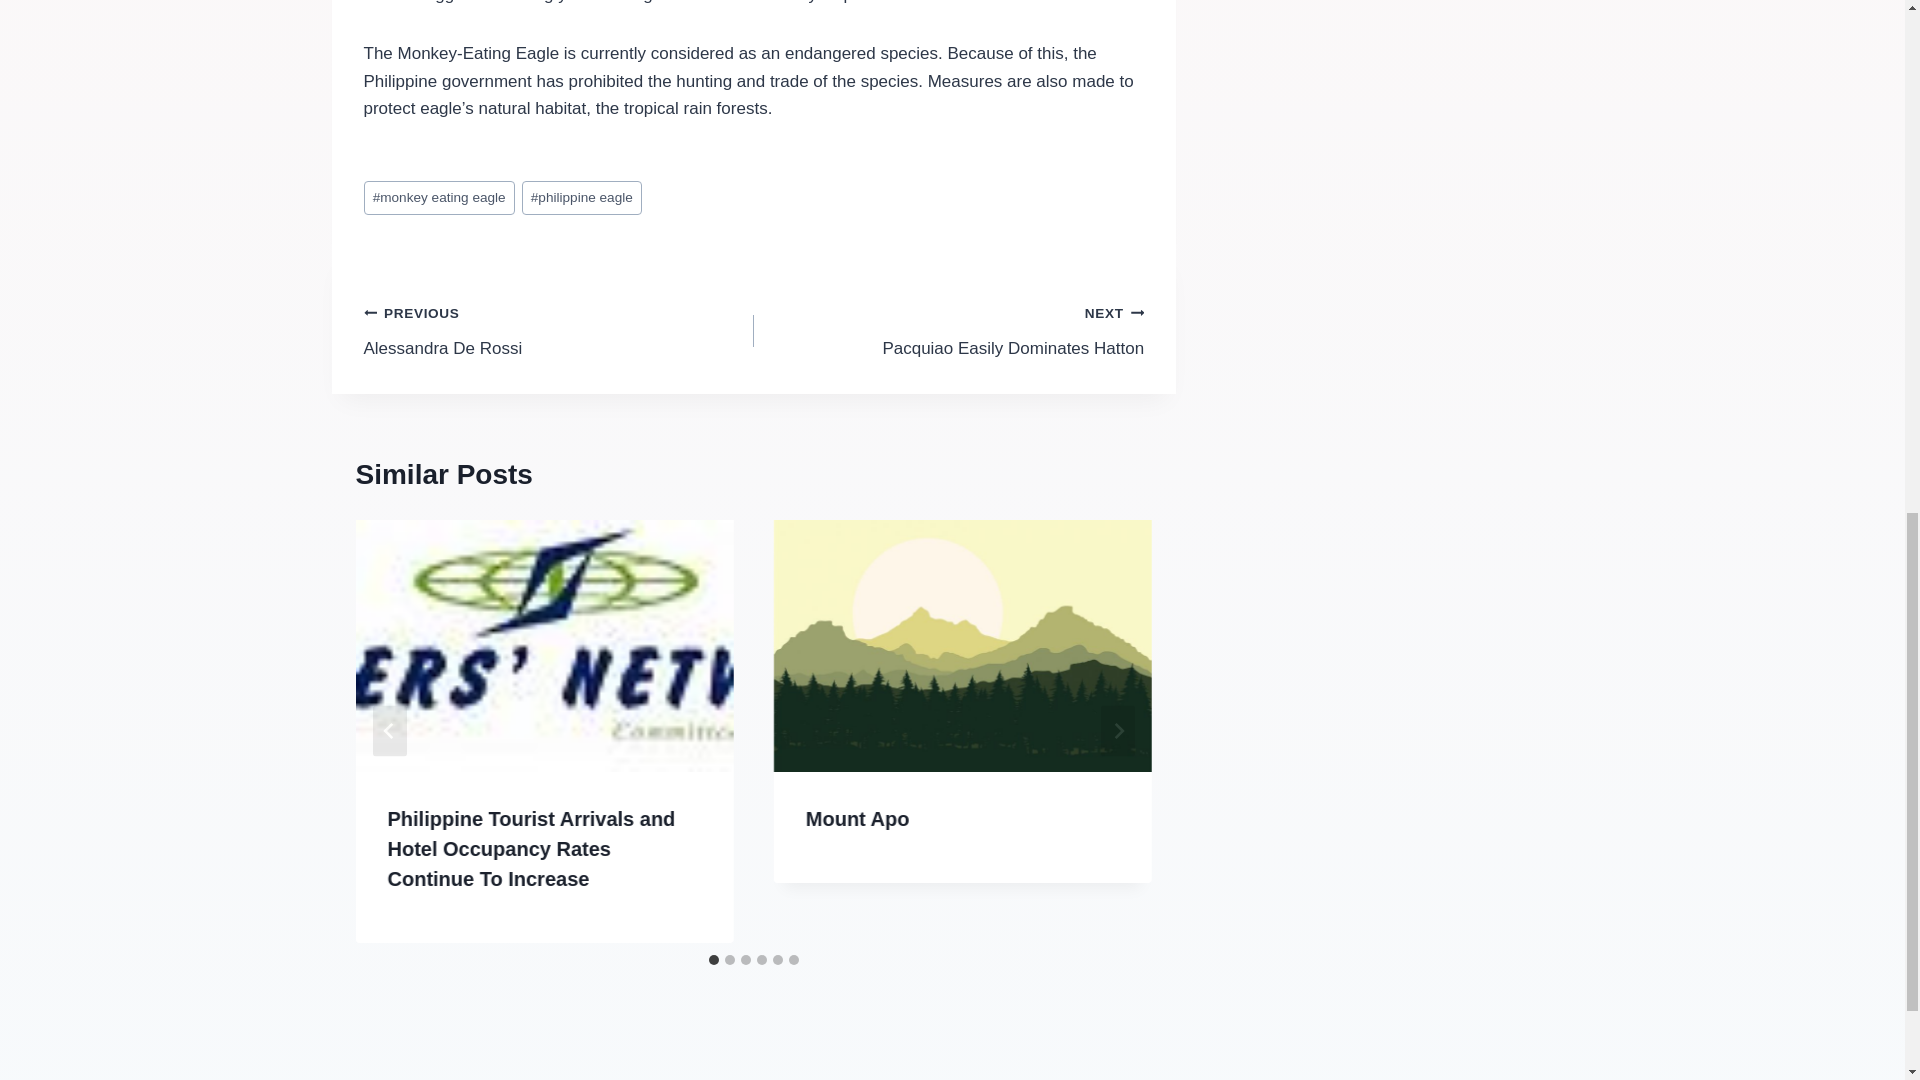  I want to click on philippine eagle, so click(559, 330).